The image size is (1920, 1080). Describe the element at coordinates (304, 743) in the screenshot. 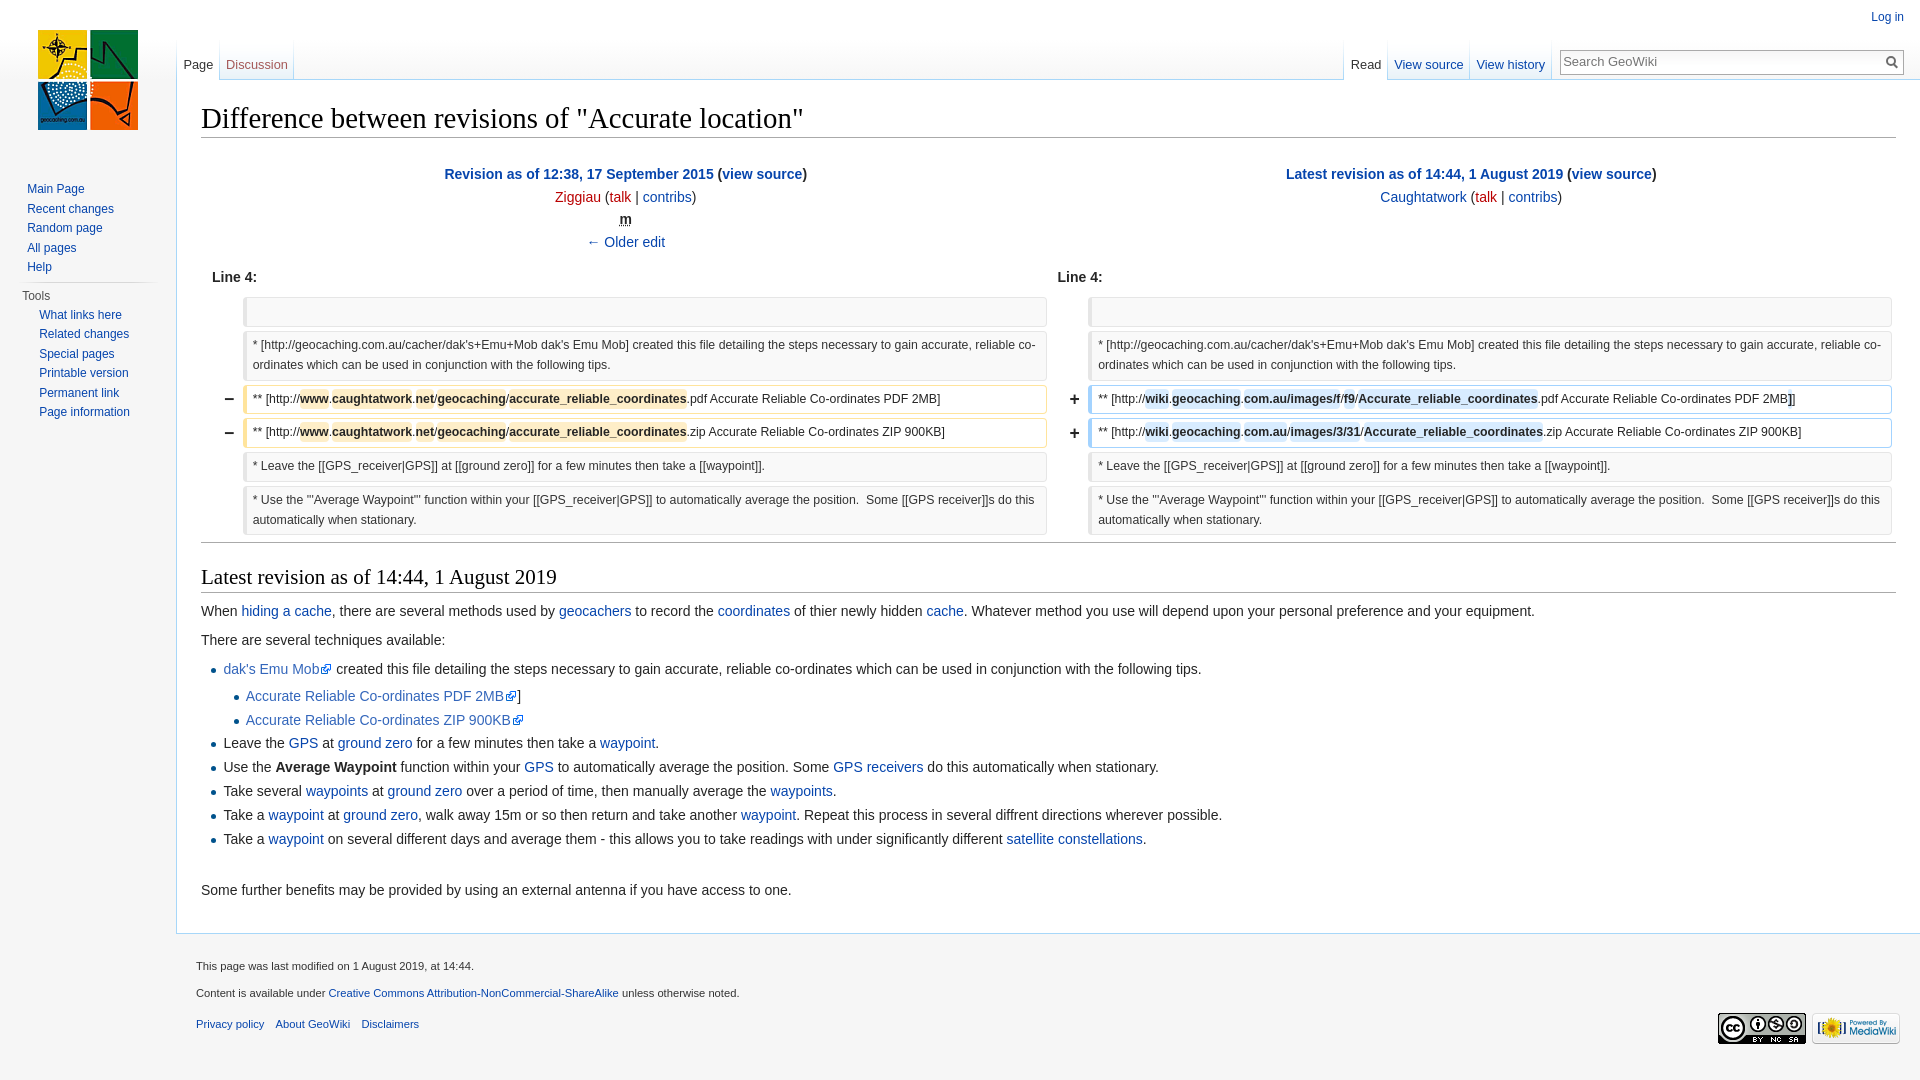

I see `GPS` at that location.